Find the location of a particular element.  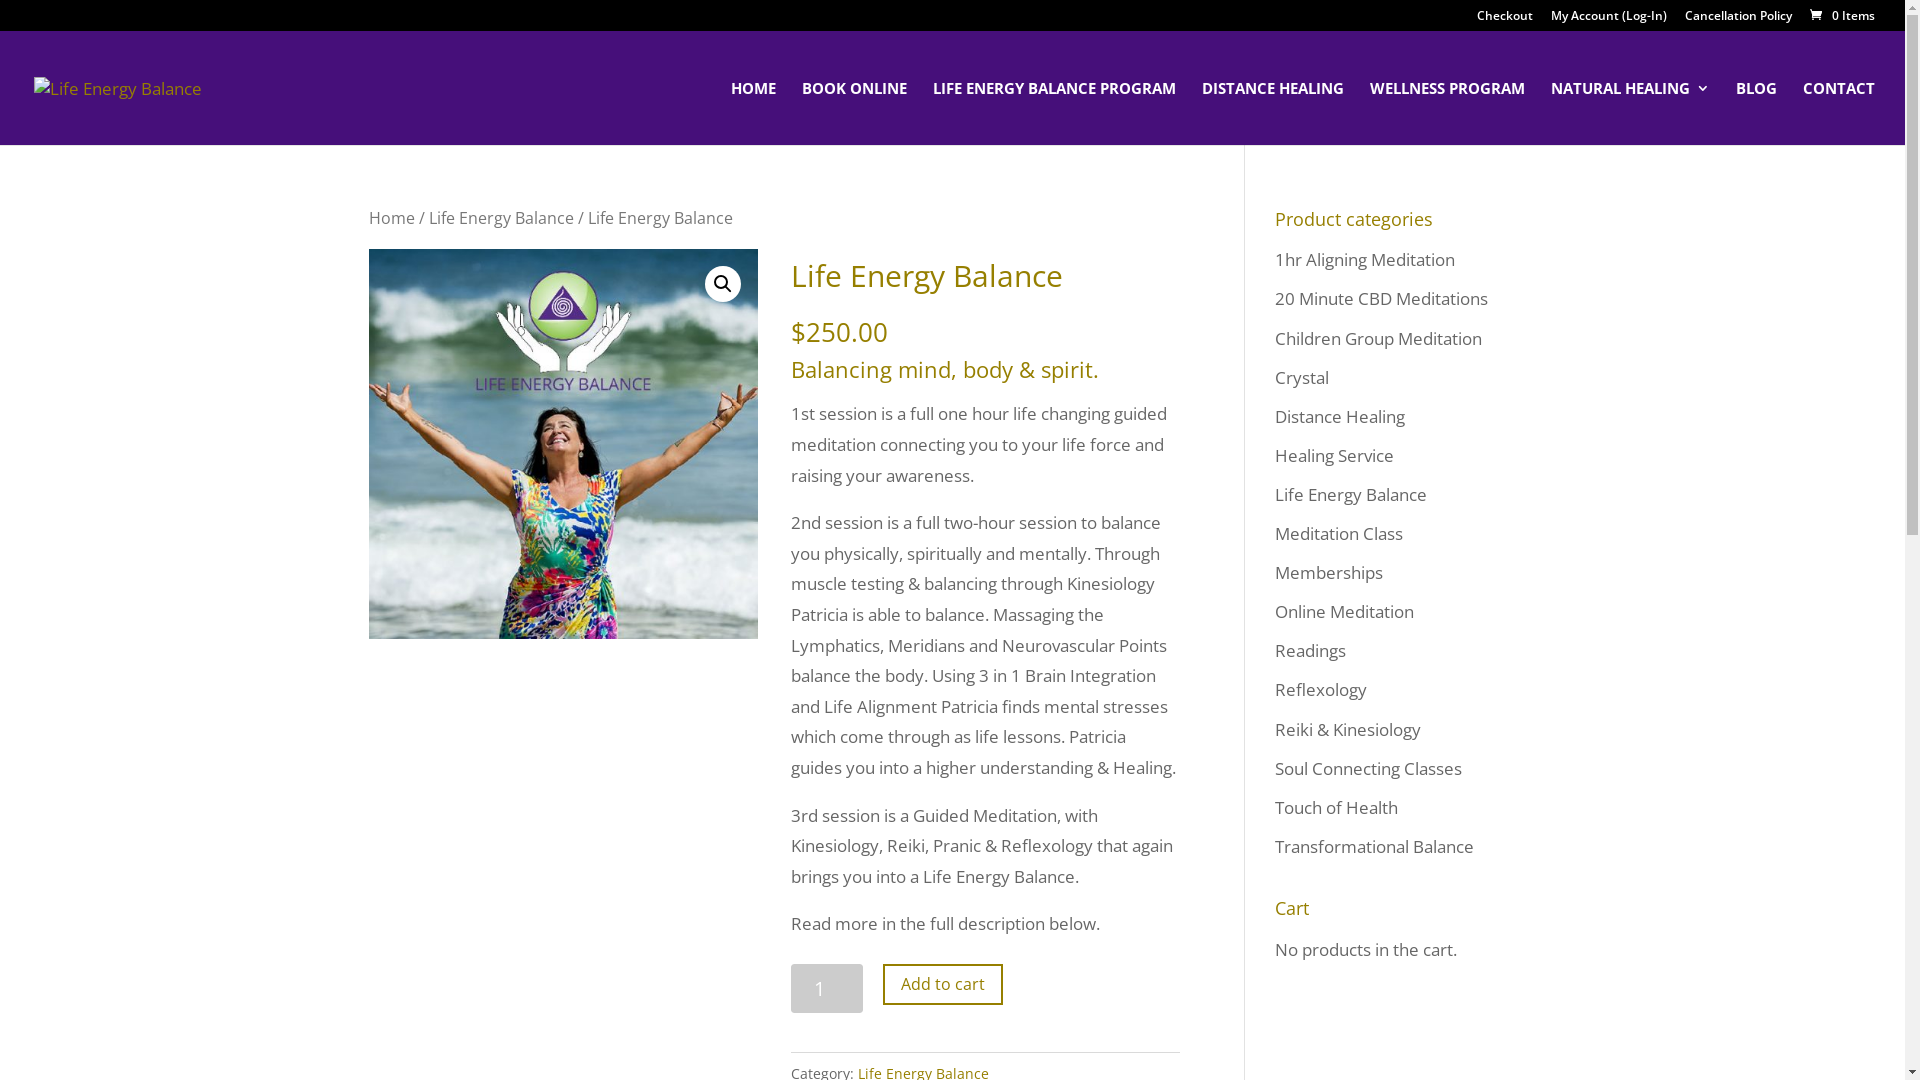

Soul Connecting Classes is located at coordinates (1368, 768).